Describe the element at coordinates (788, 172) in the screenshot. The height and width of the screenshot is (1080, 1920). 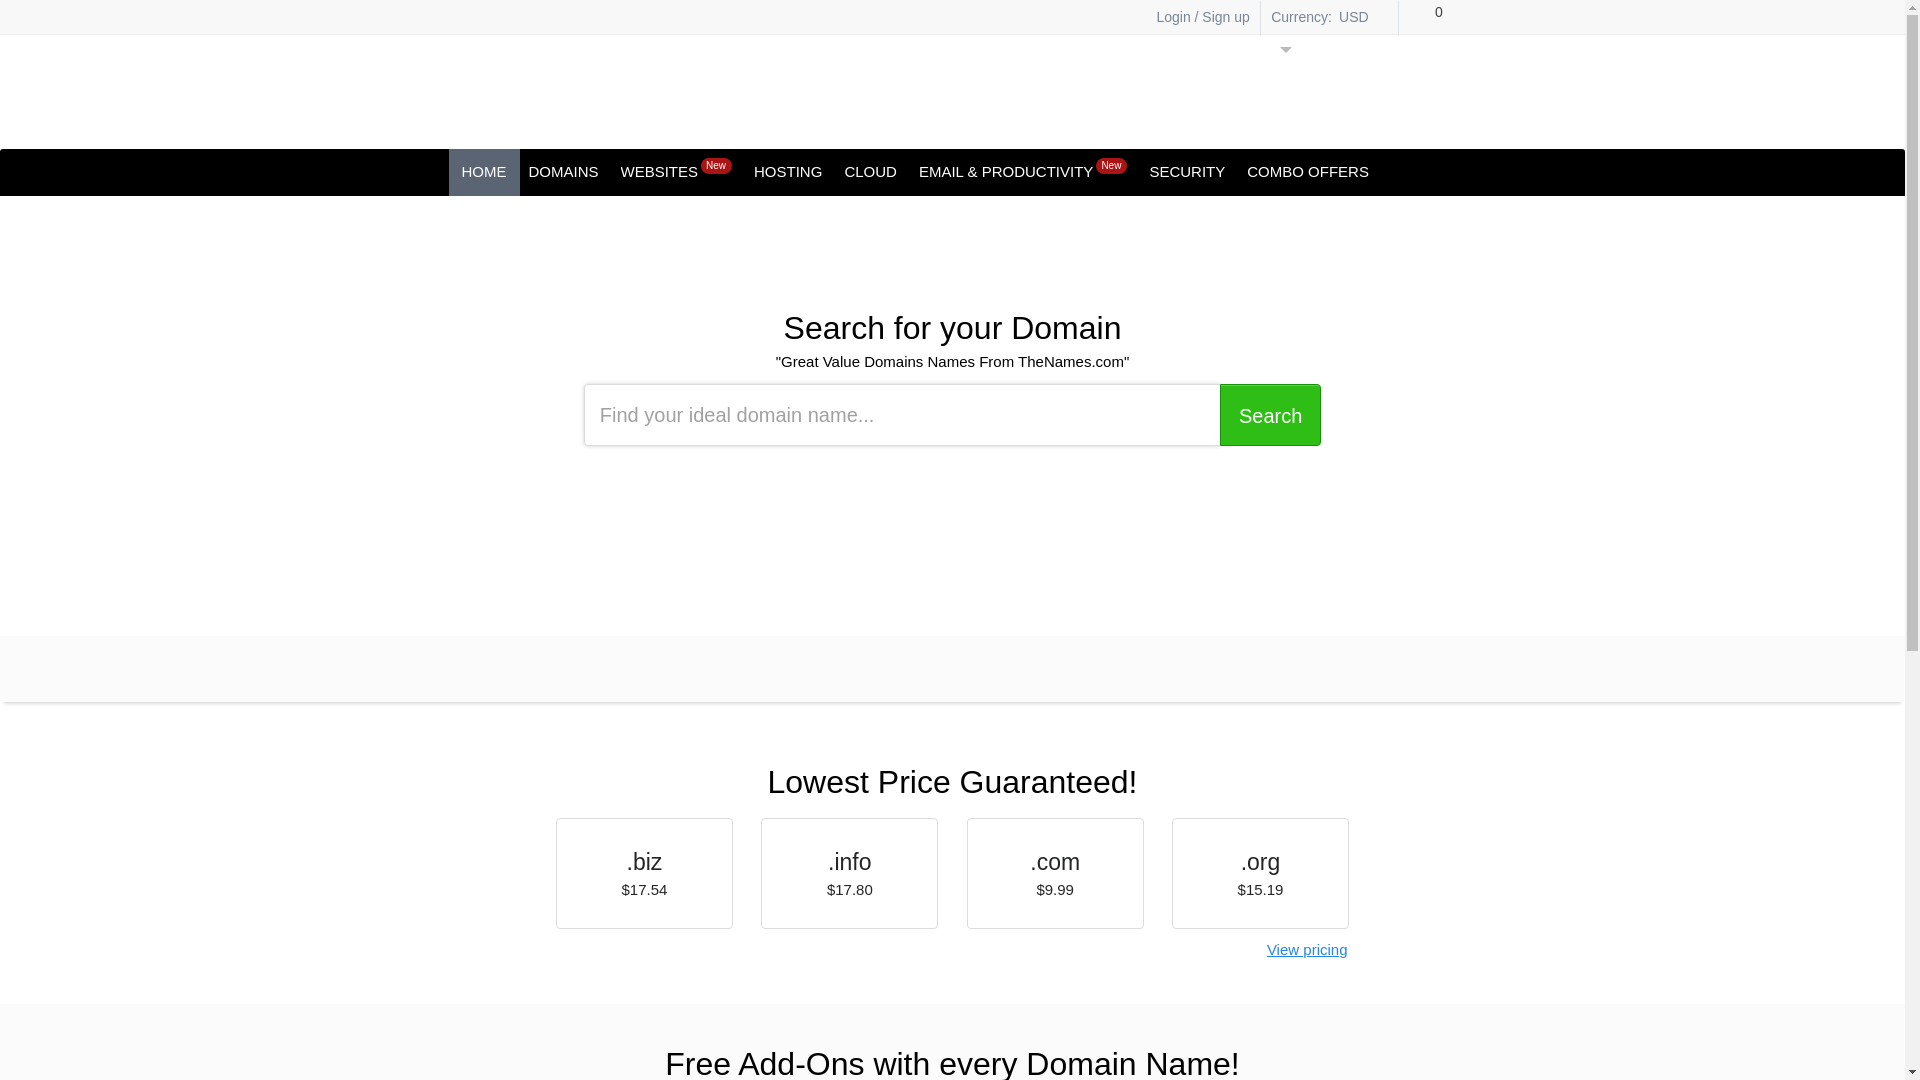
I see `HOSTING` at that location.